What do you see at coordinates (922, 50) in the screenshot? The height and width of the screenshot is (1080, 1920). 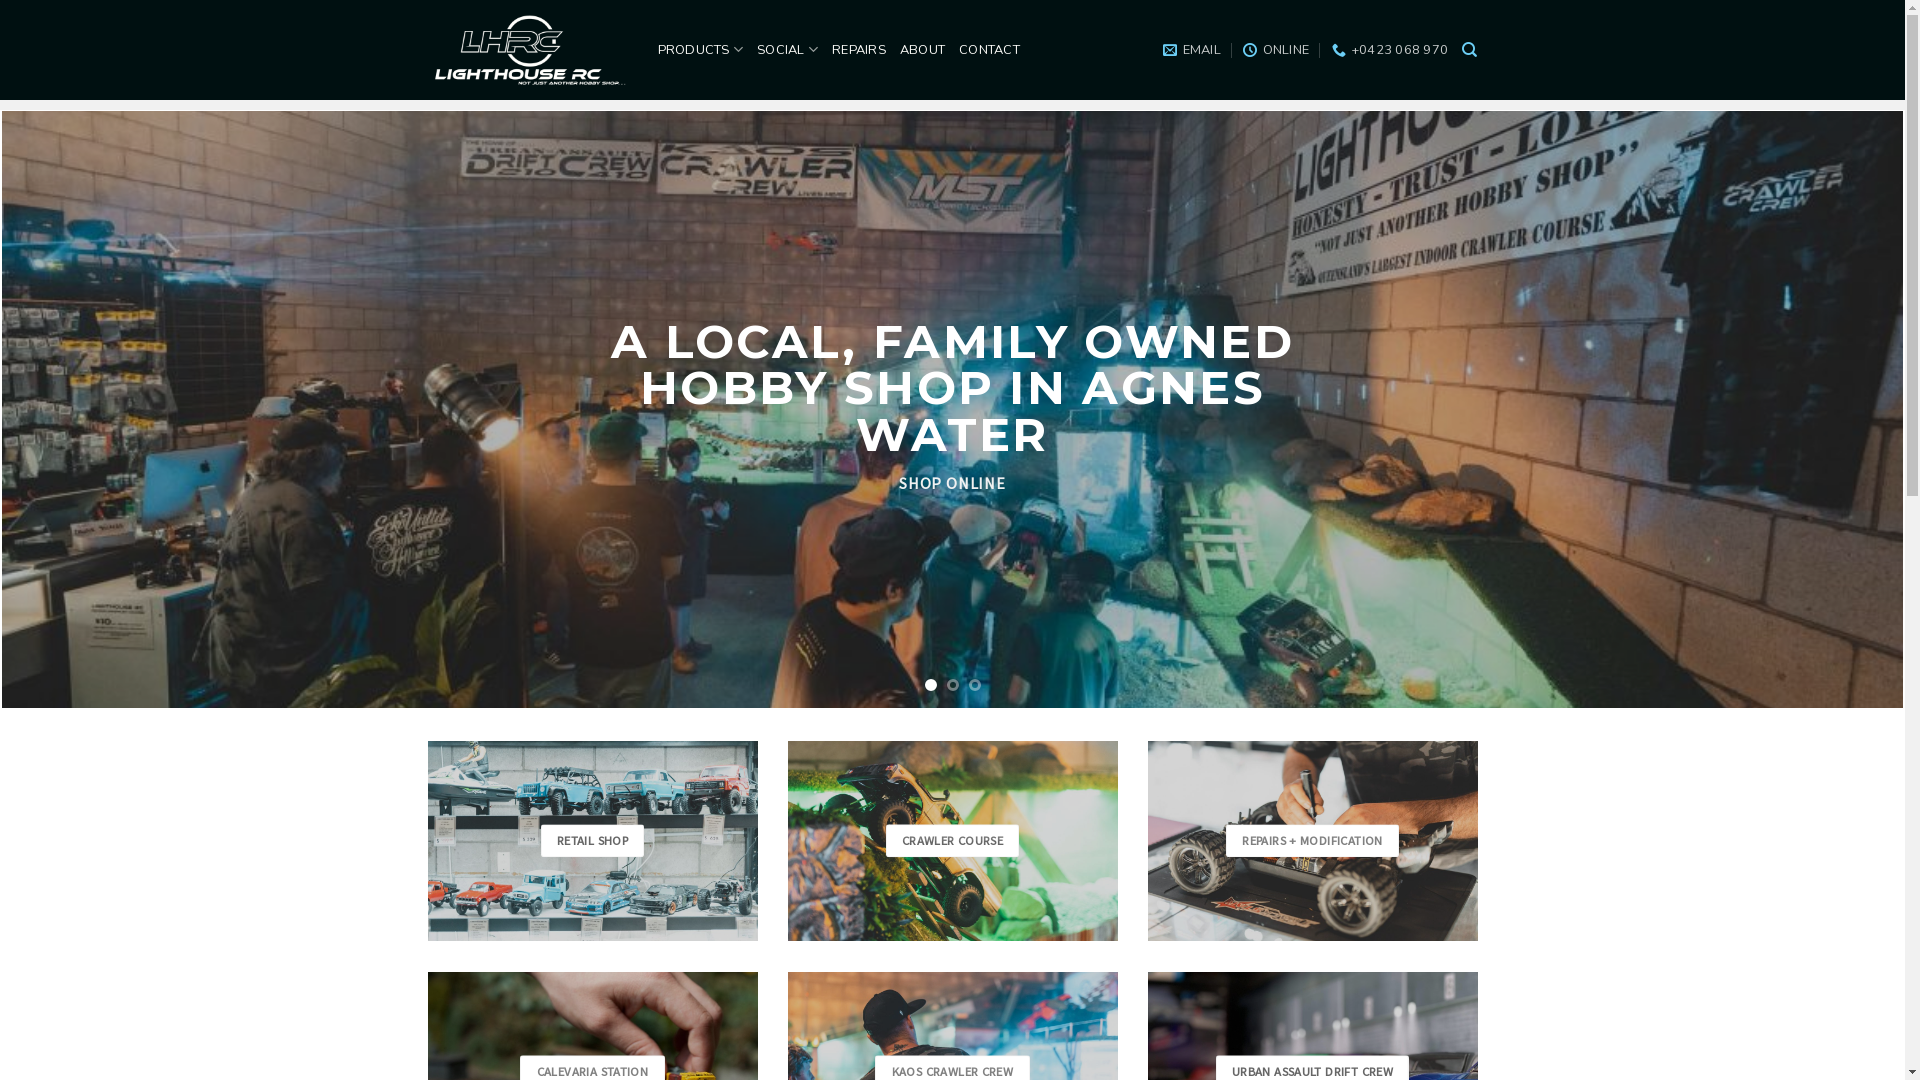 I see `ABOUT` at bounding box center [922, 50].